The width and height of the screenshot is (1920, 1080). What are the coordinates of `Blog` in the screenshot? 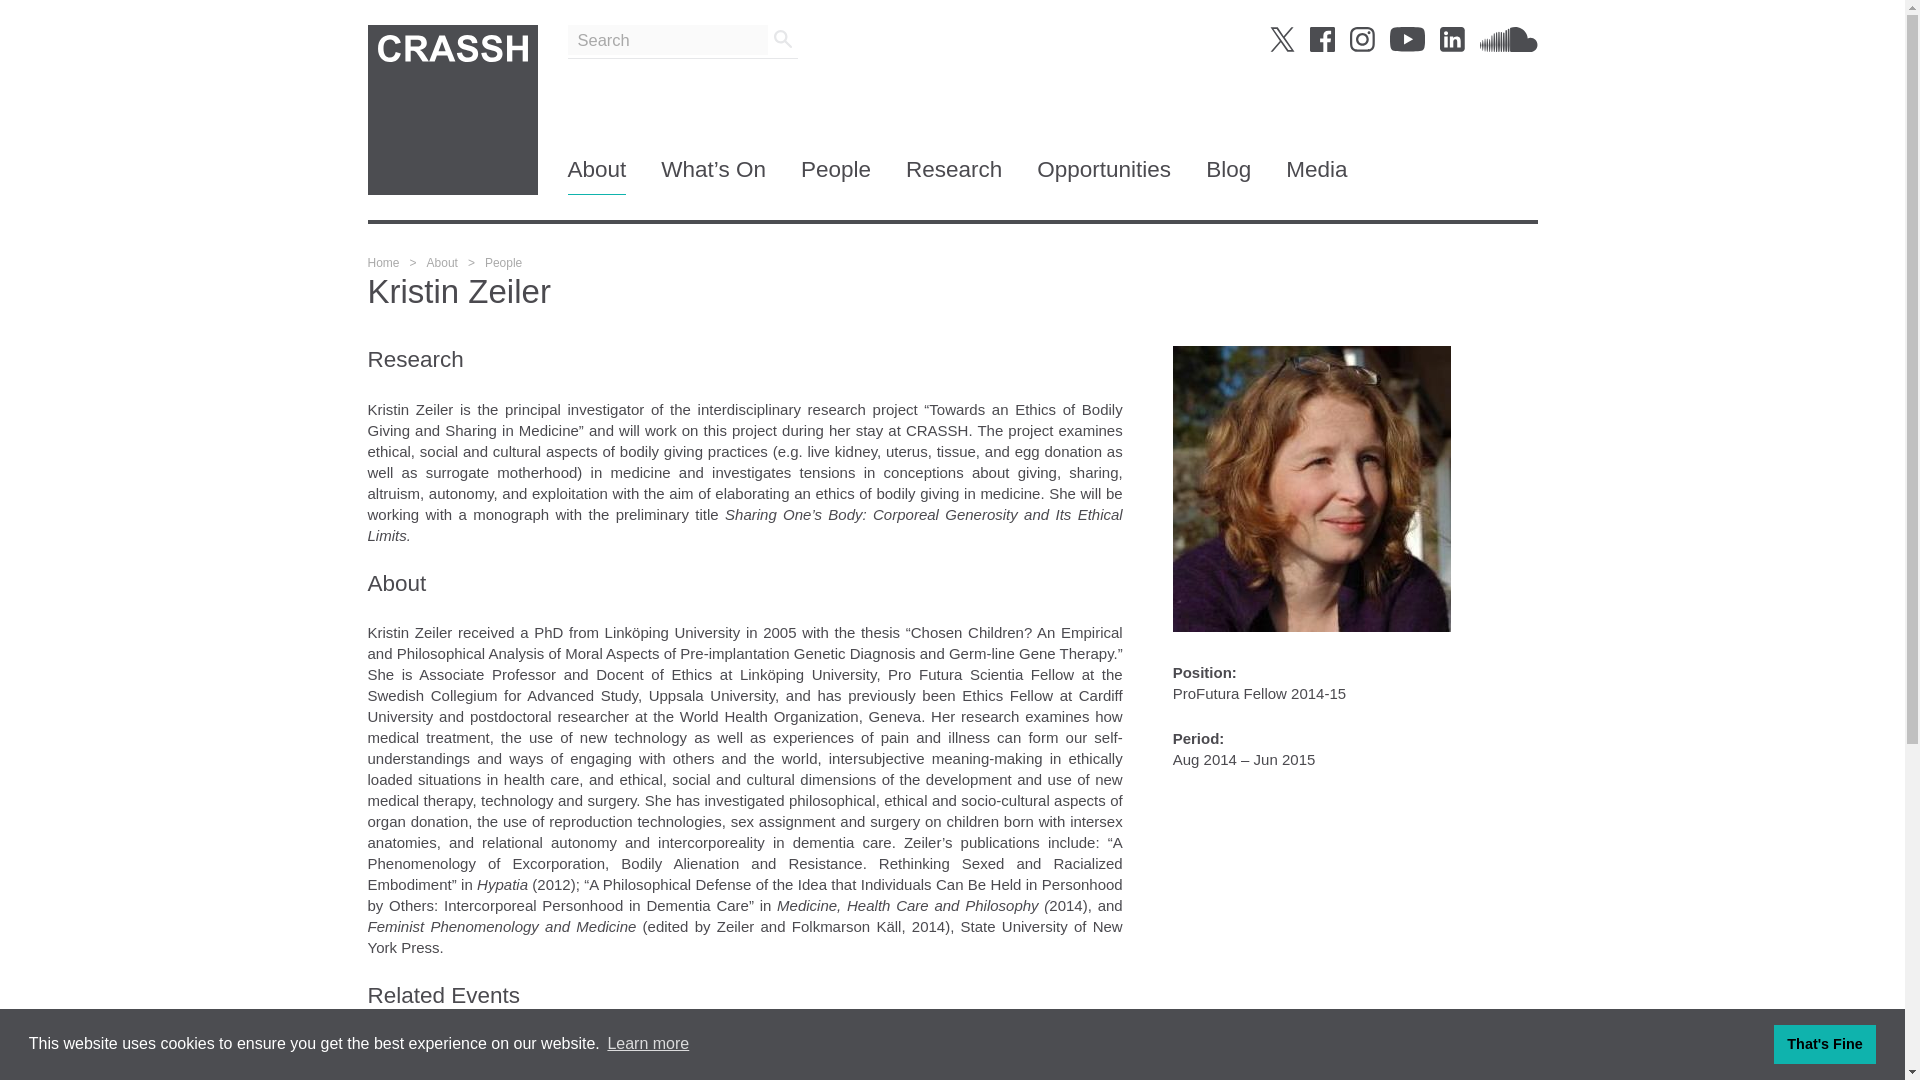 It's located at (1228, 175).